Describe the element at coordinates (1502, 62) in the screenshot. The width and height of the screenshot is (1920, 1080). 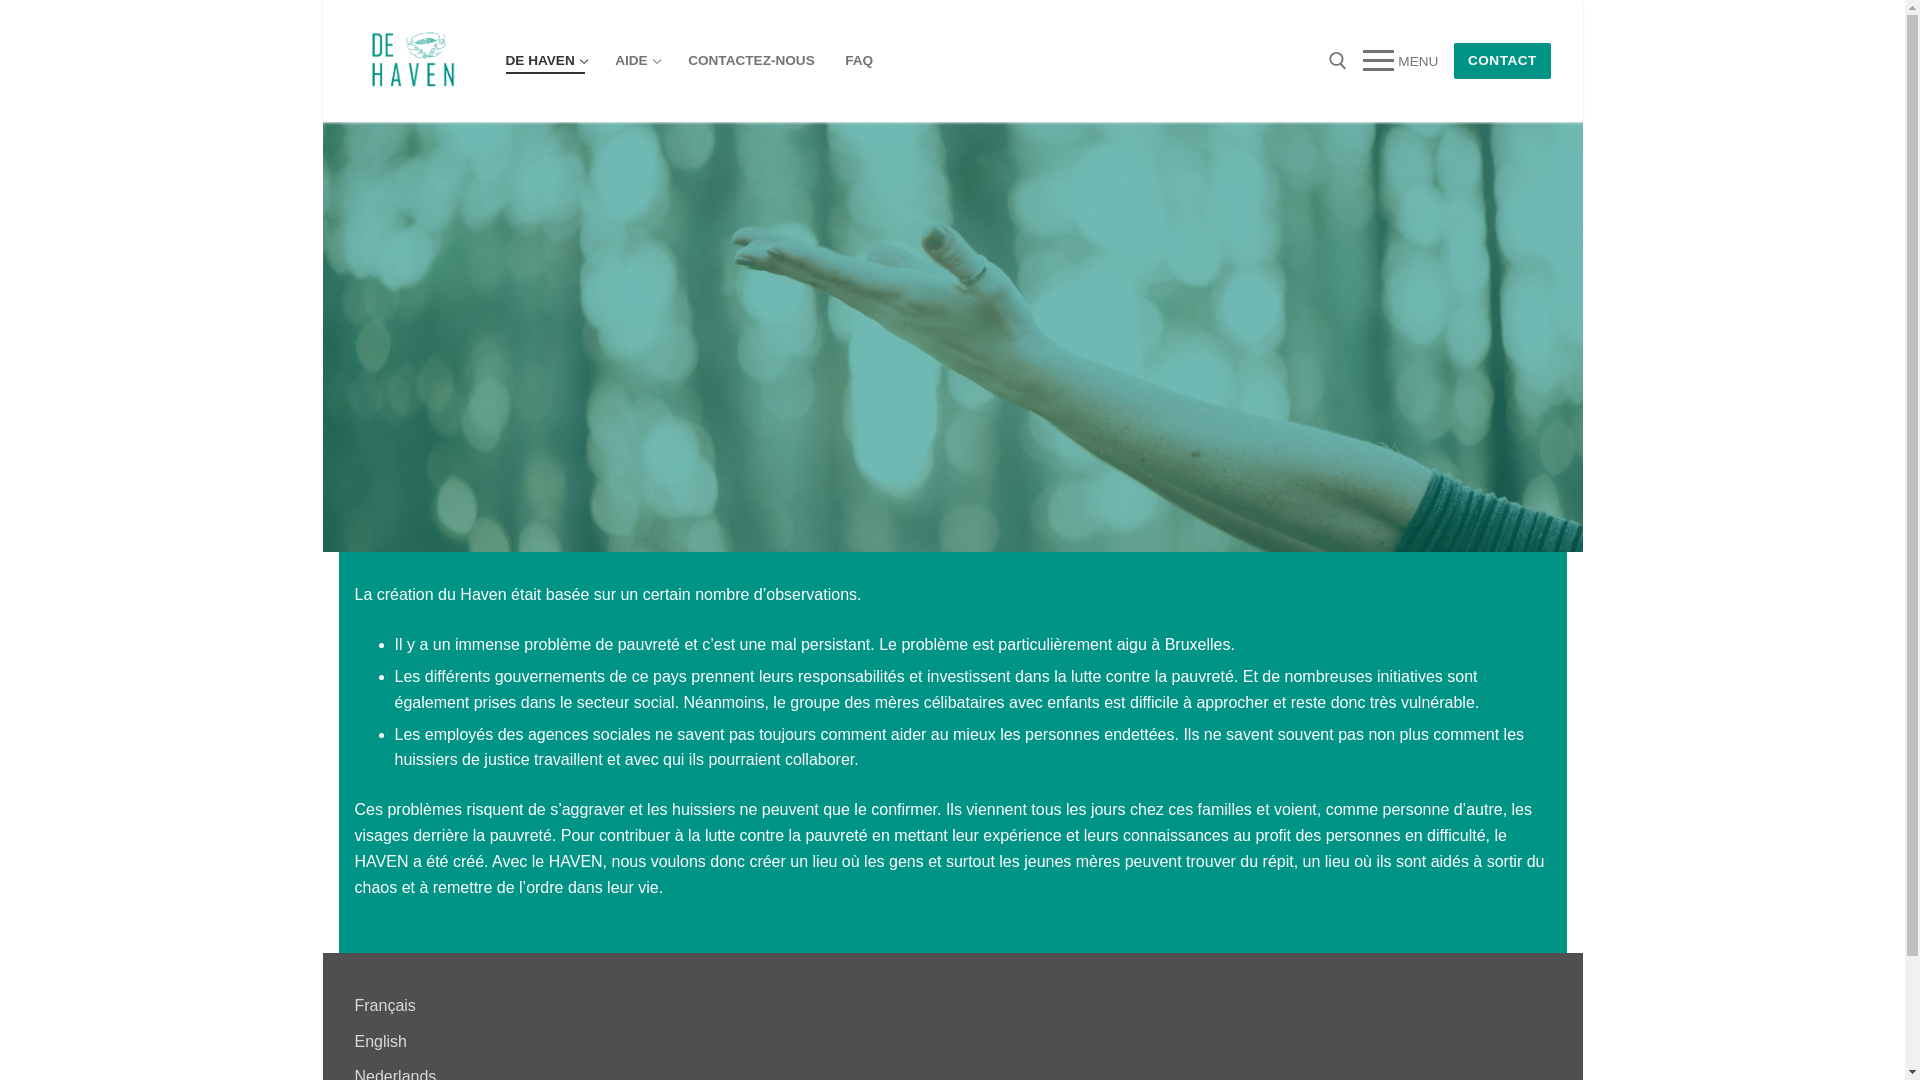
I see `CONTACT` at that location.